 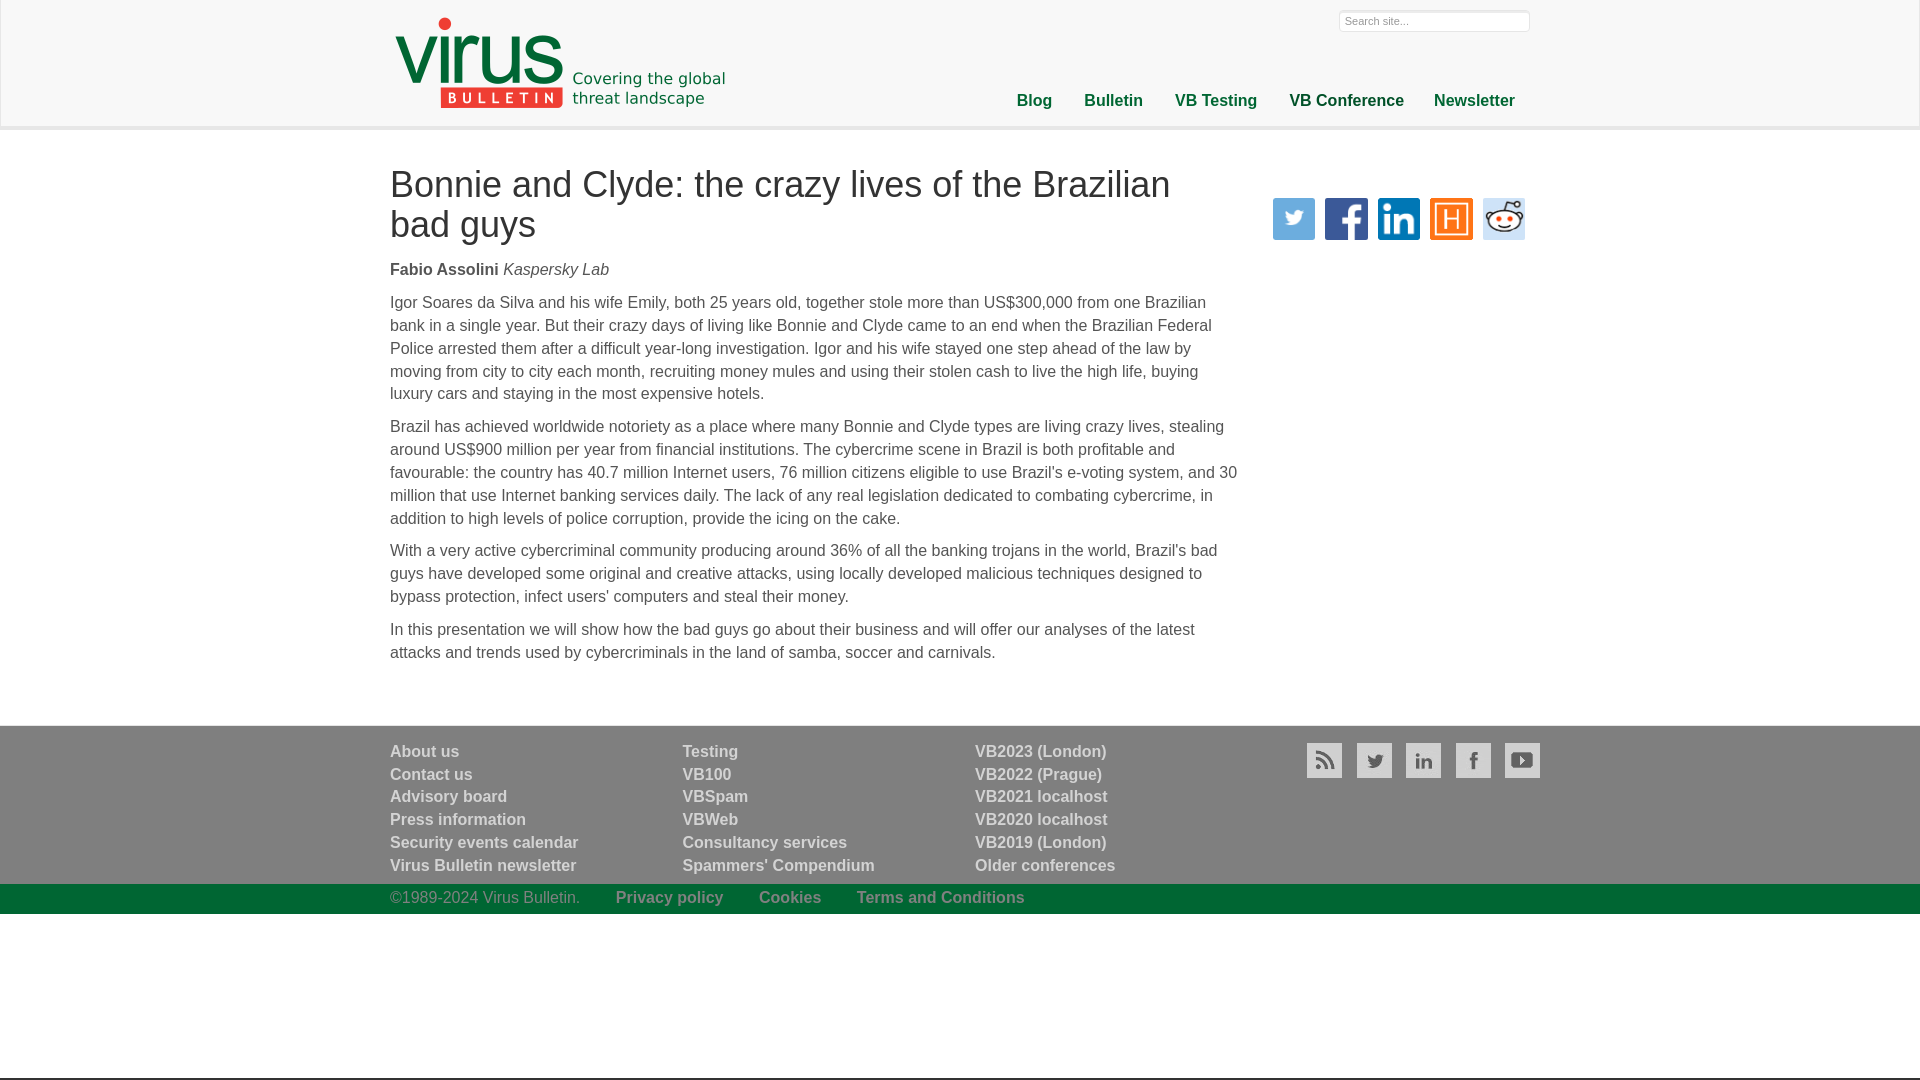 What do you see at coordinates (1294, 219) in the screenshot?
I see `Tweet this!` at bounding box center [1294, 219].